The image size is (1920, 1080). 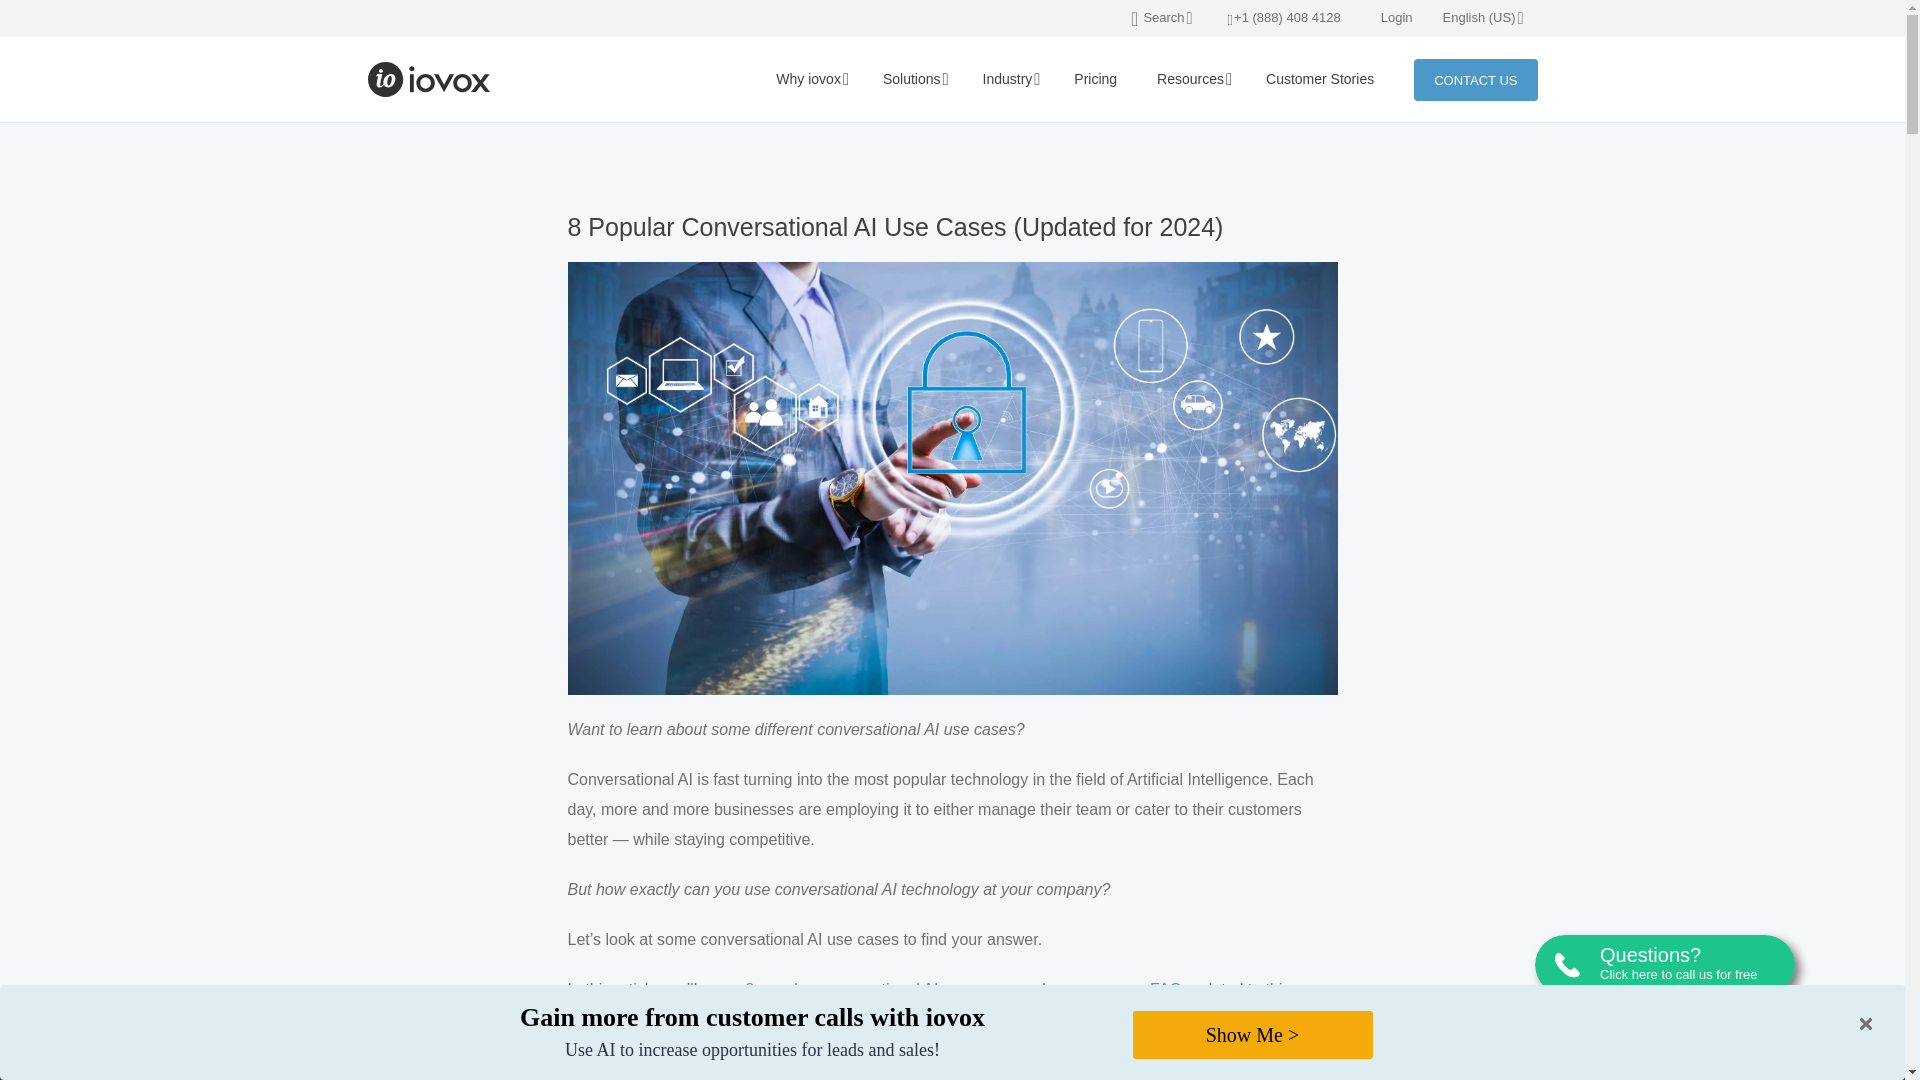 I want to click on CONTACT US, so click(x=1475, y=79).